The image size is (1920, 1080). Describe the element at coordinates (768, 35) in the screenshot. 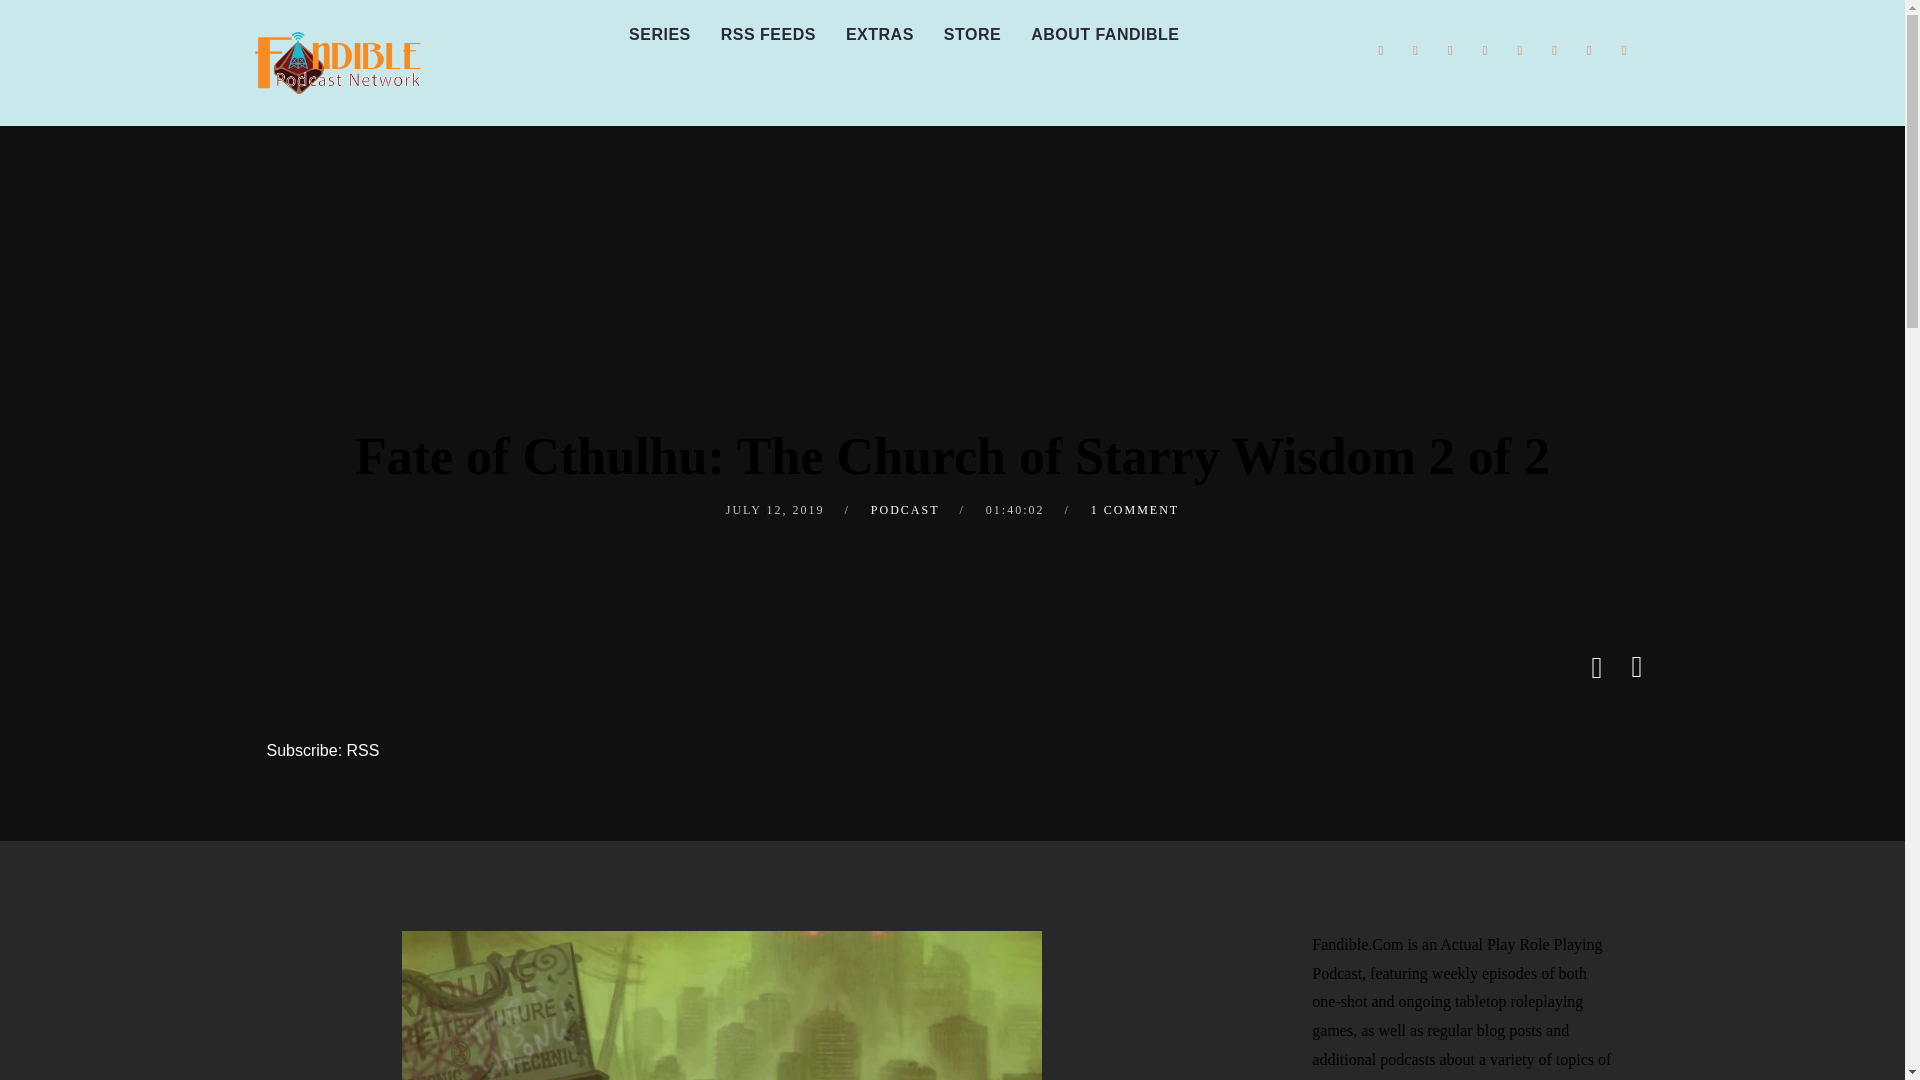

I see `RSS FEEDS` at that location.